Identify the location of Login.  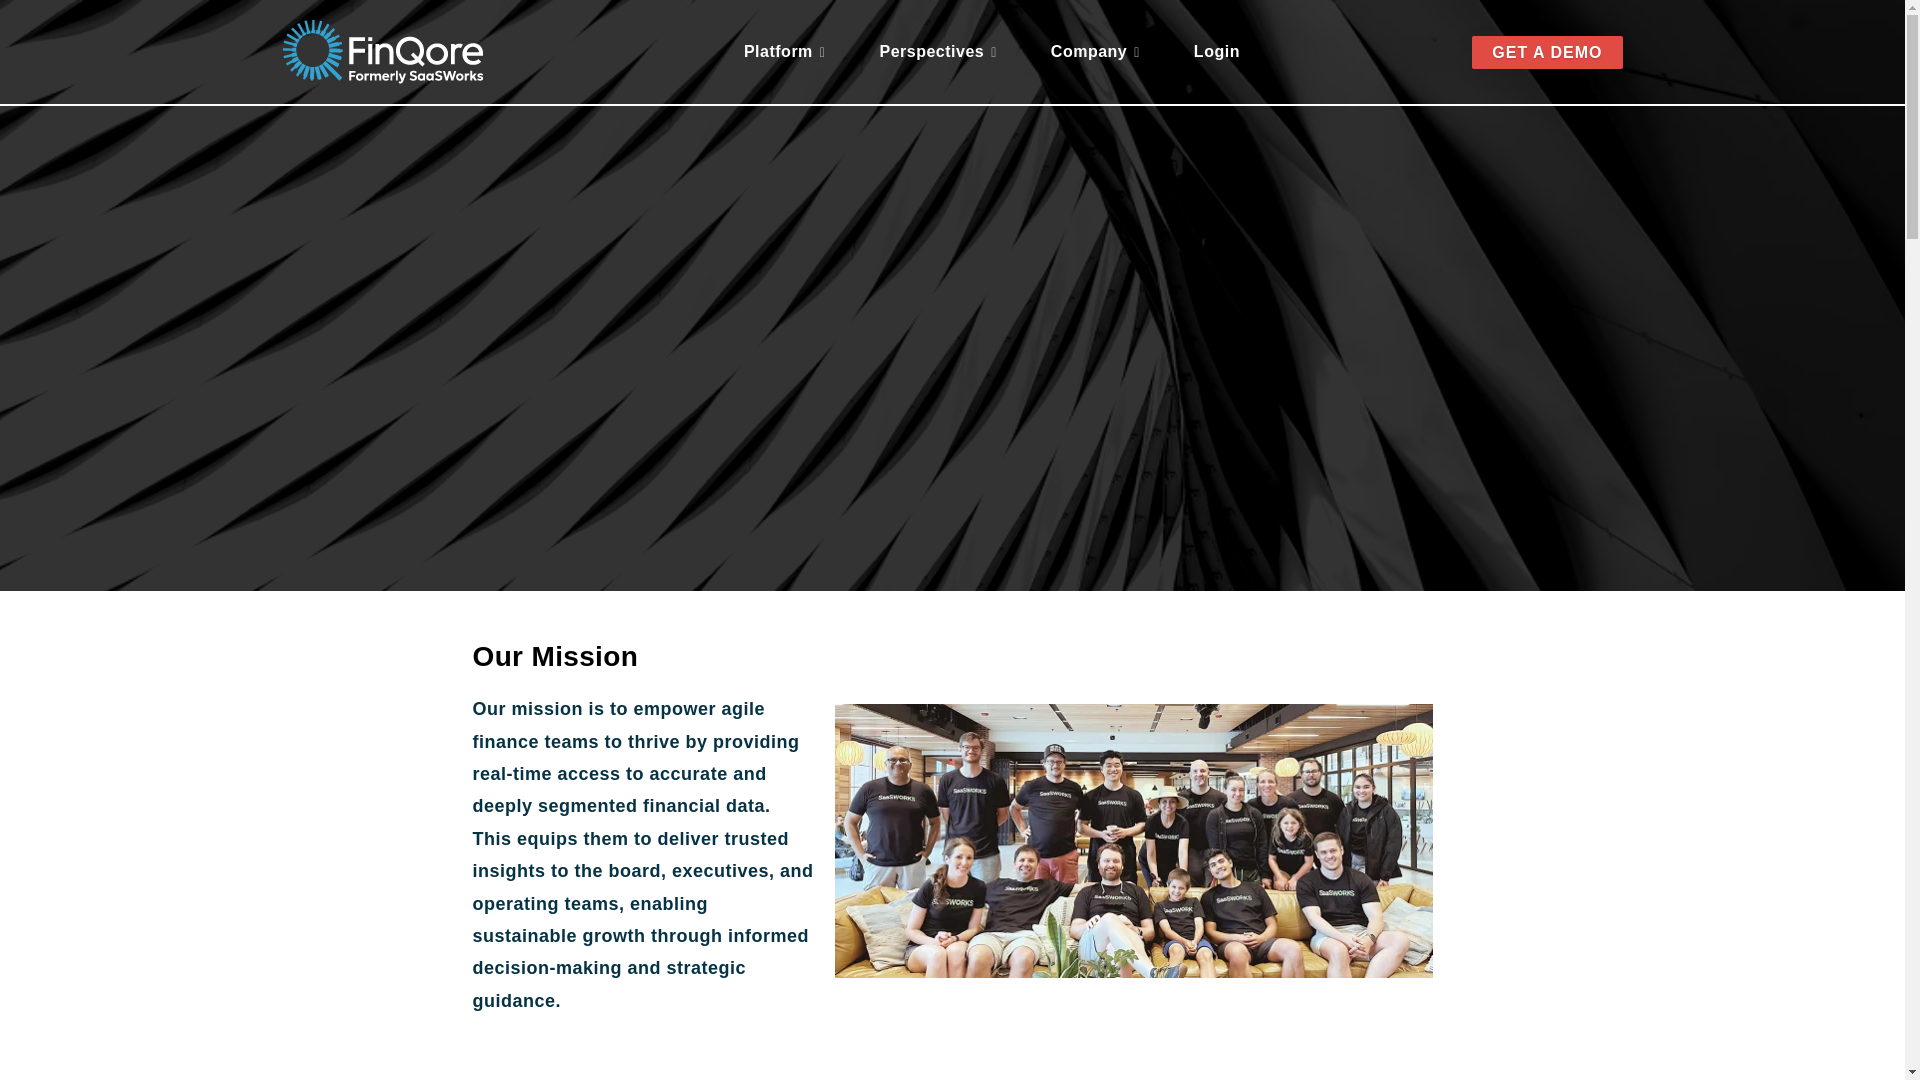
(1217, 52).